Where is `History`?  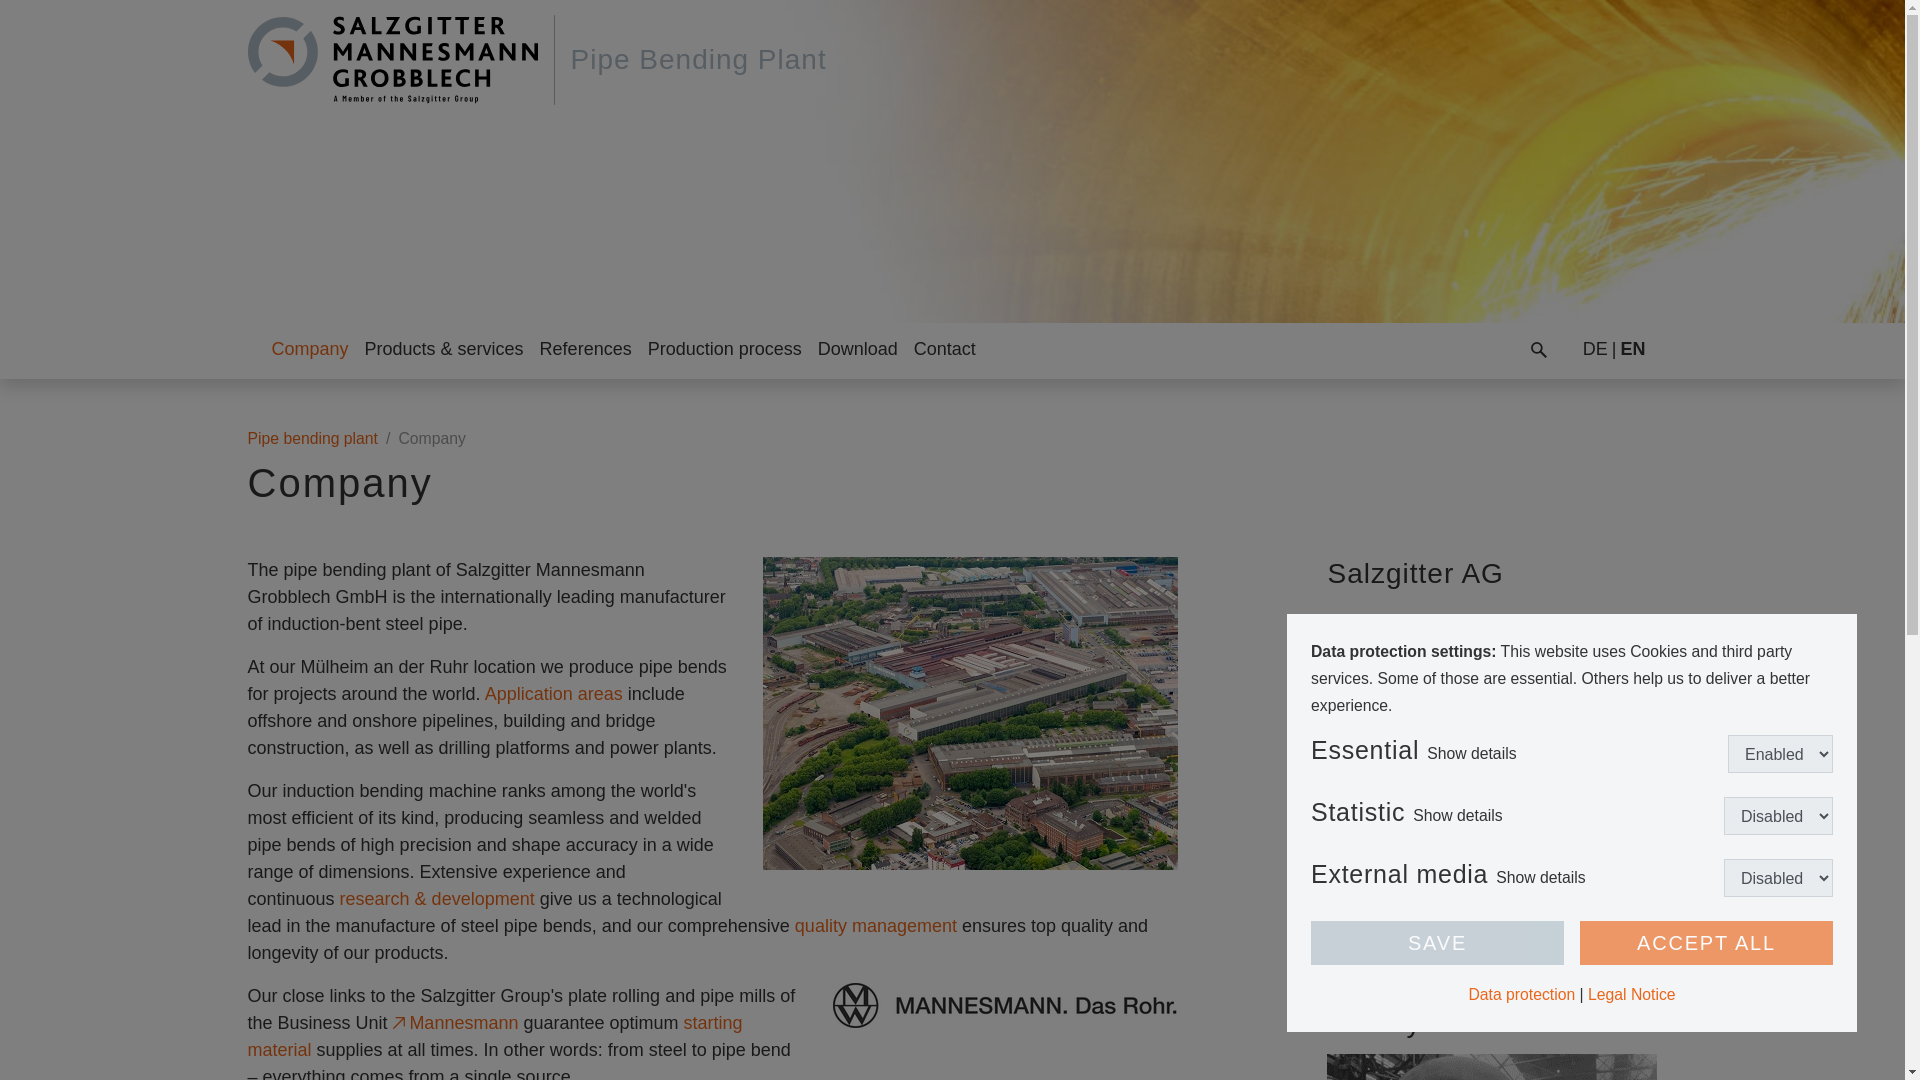
History is located at coordinates (1491, 1067).